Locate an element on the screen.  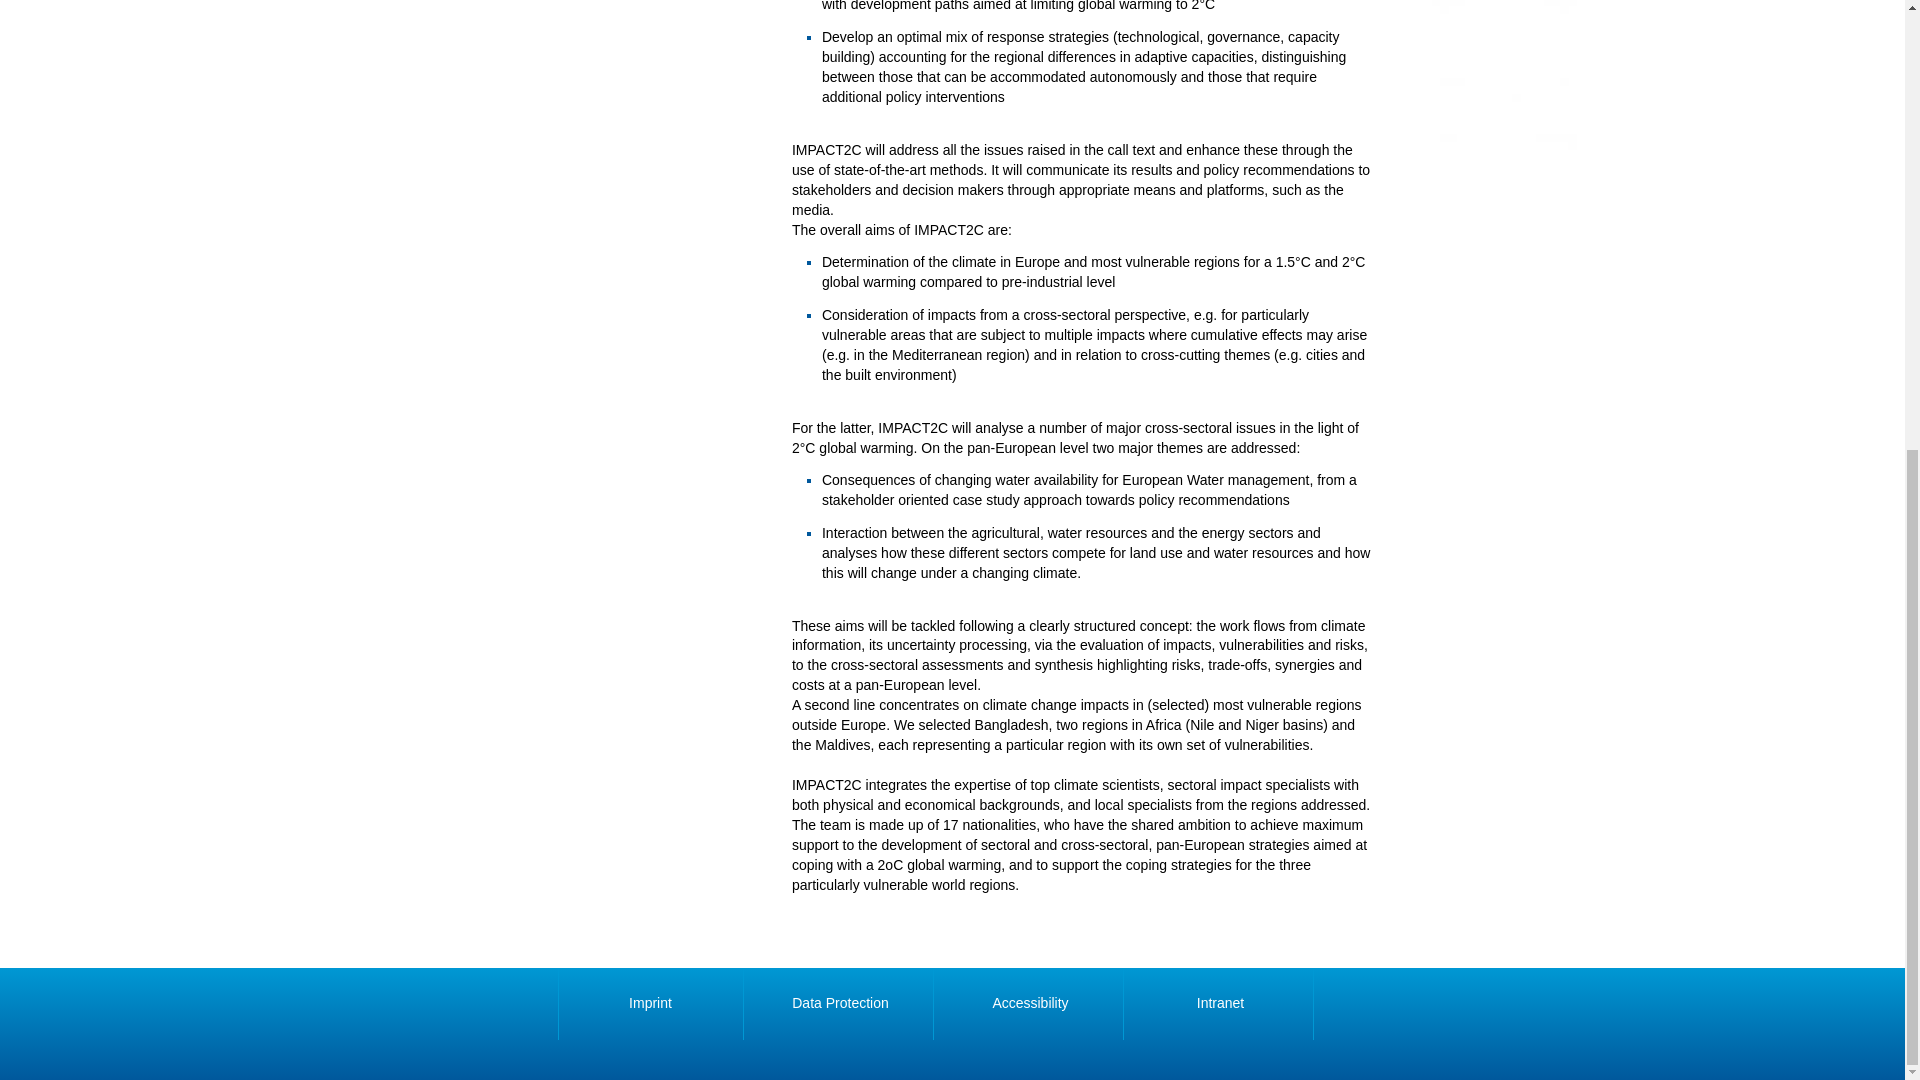
Data Protection is located at coordinates (840, 1004).